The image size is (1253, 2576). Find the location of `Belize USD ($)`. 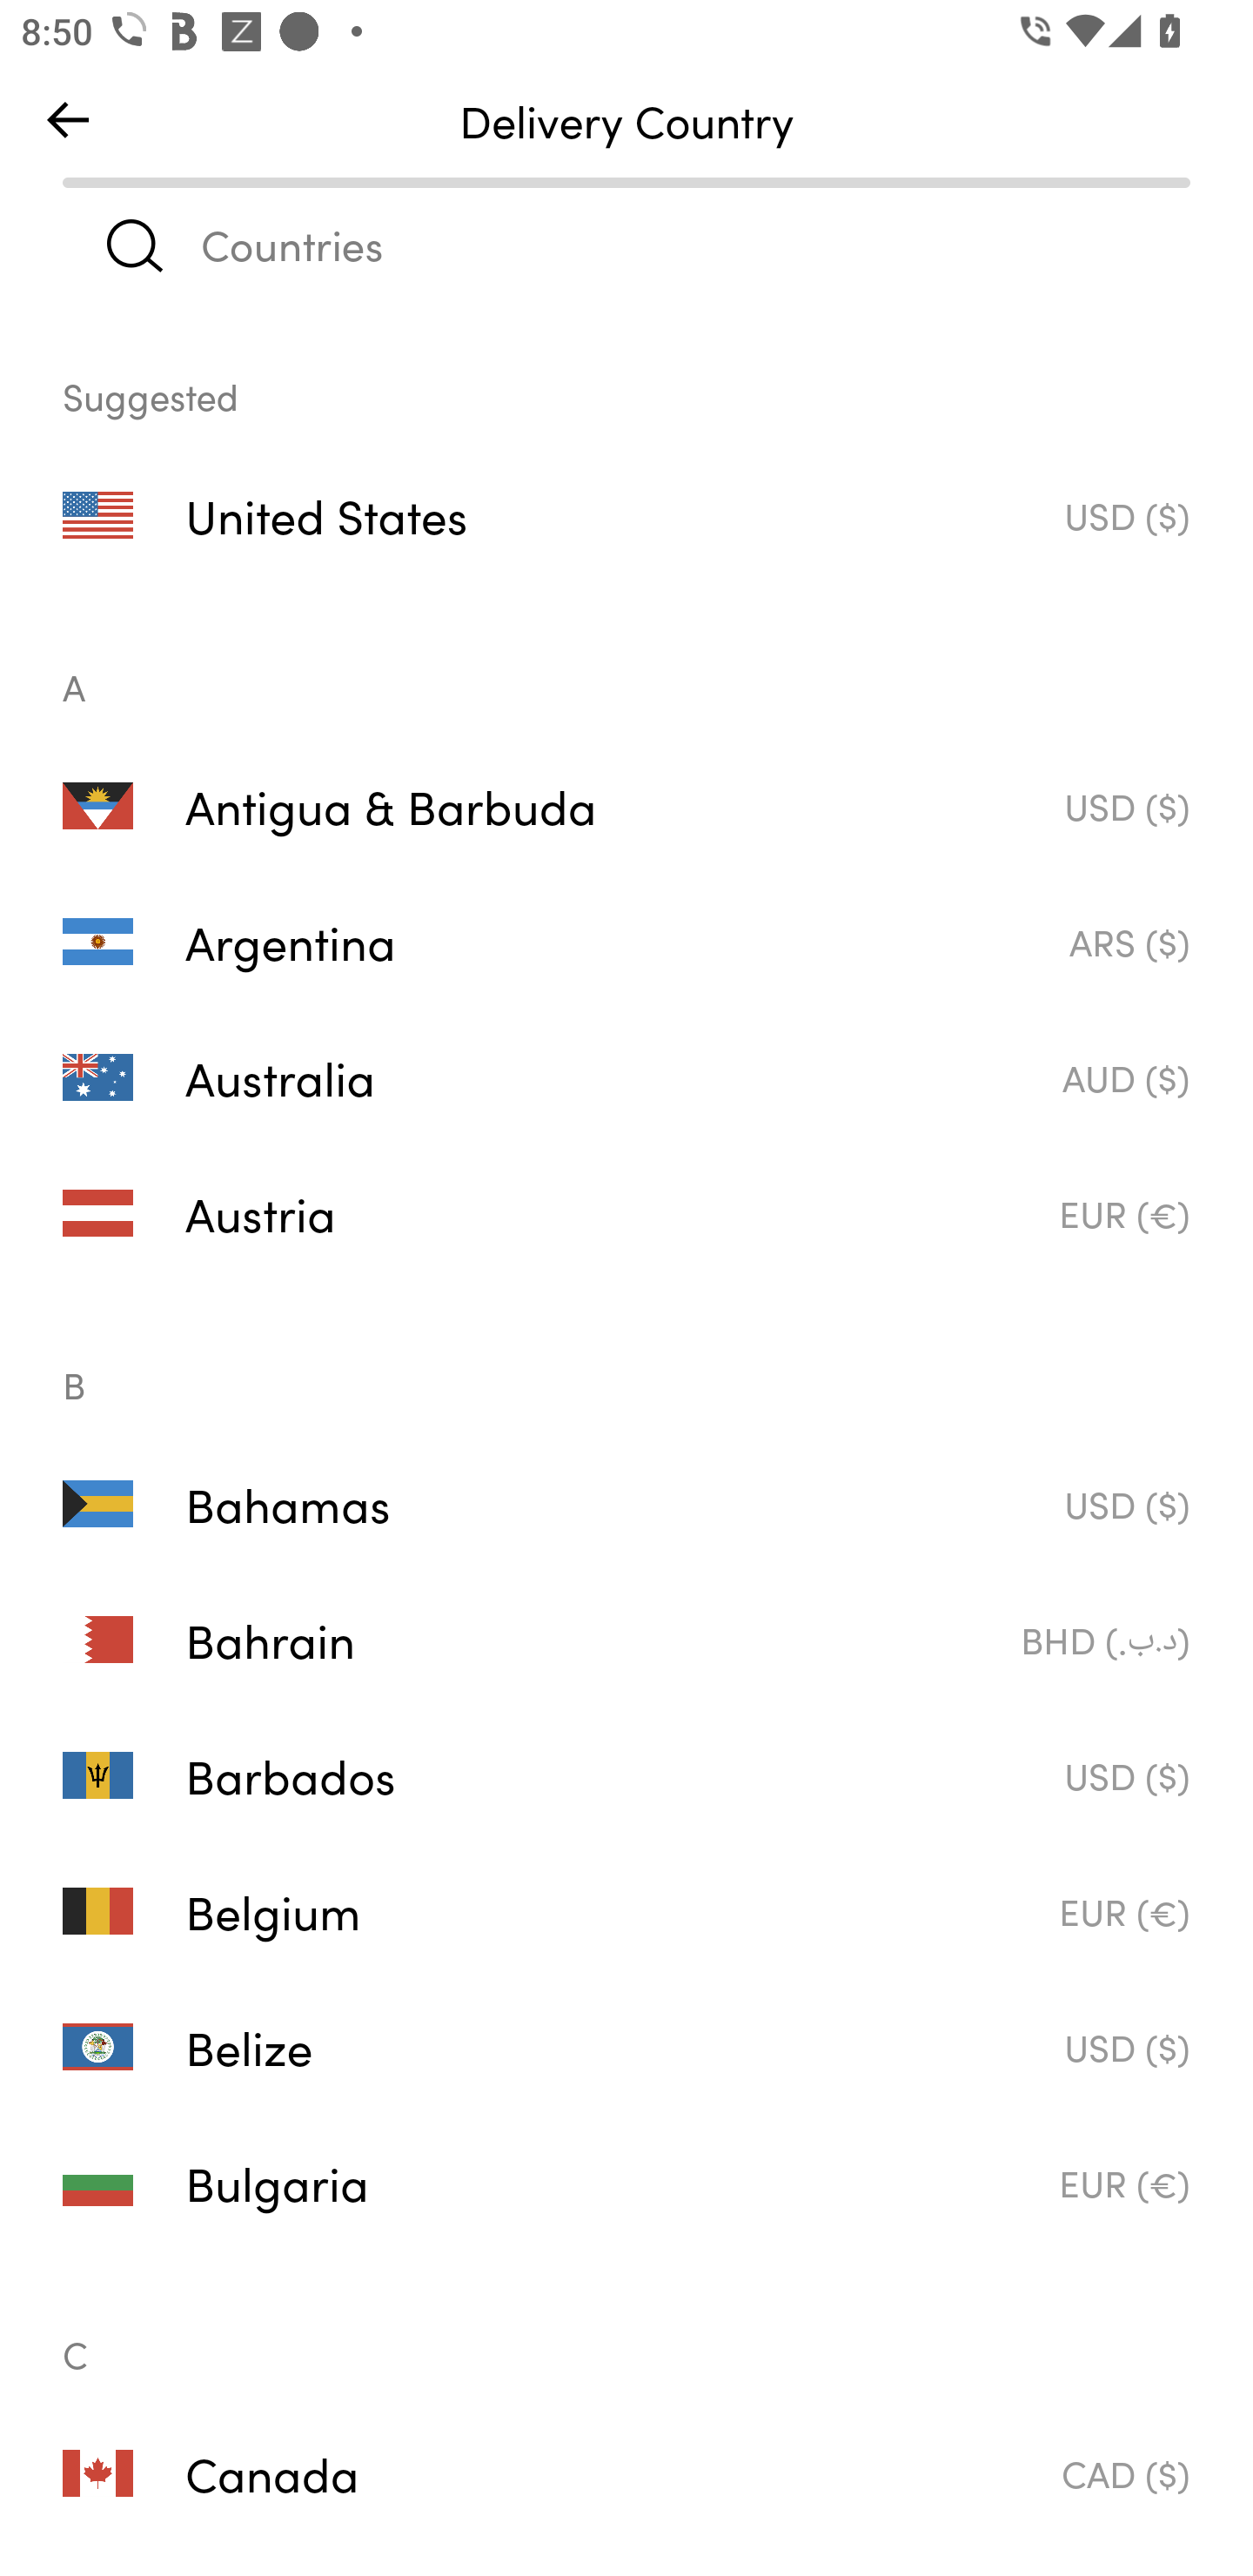

Belize USD ($) is located at coordinates (626, 2047).